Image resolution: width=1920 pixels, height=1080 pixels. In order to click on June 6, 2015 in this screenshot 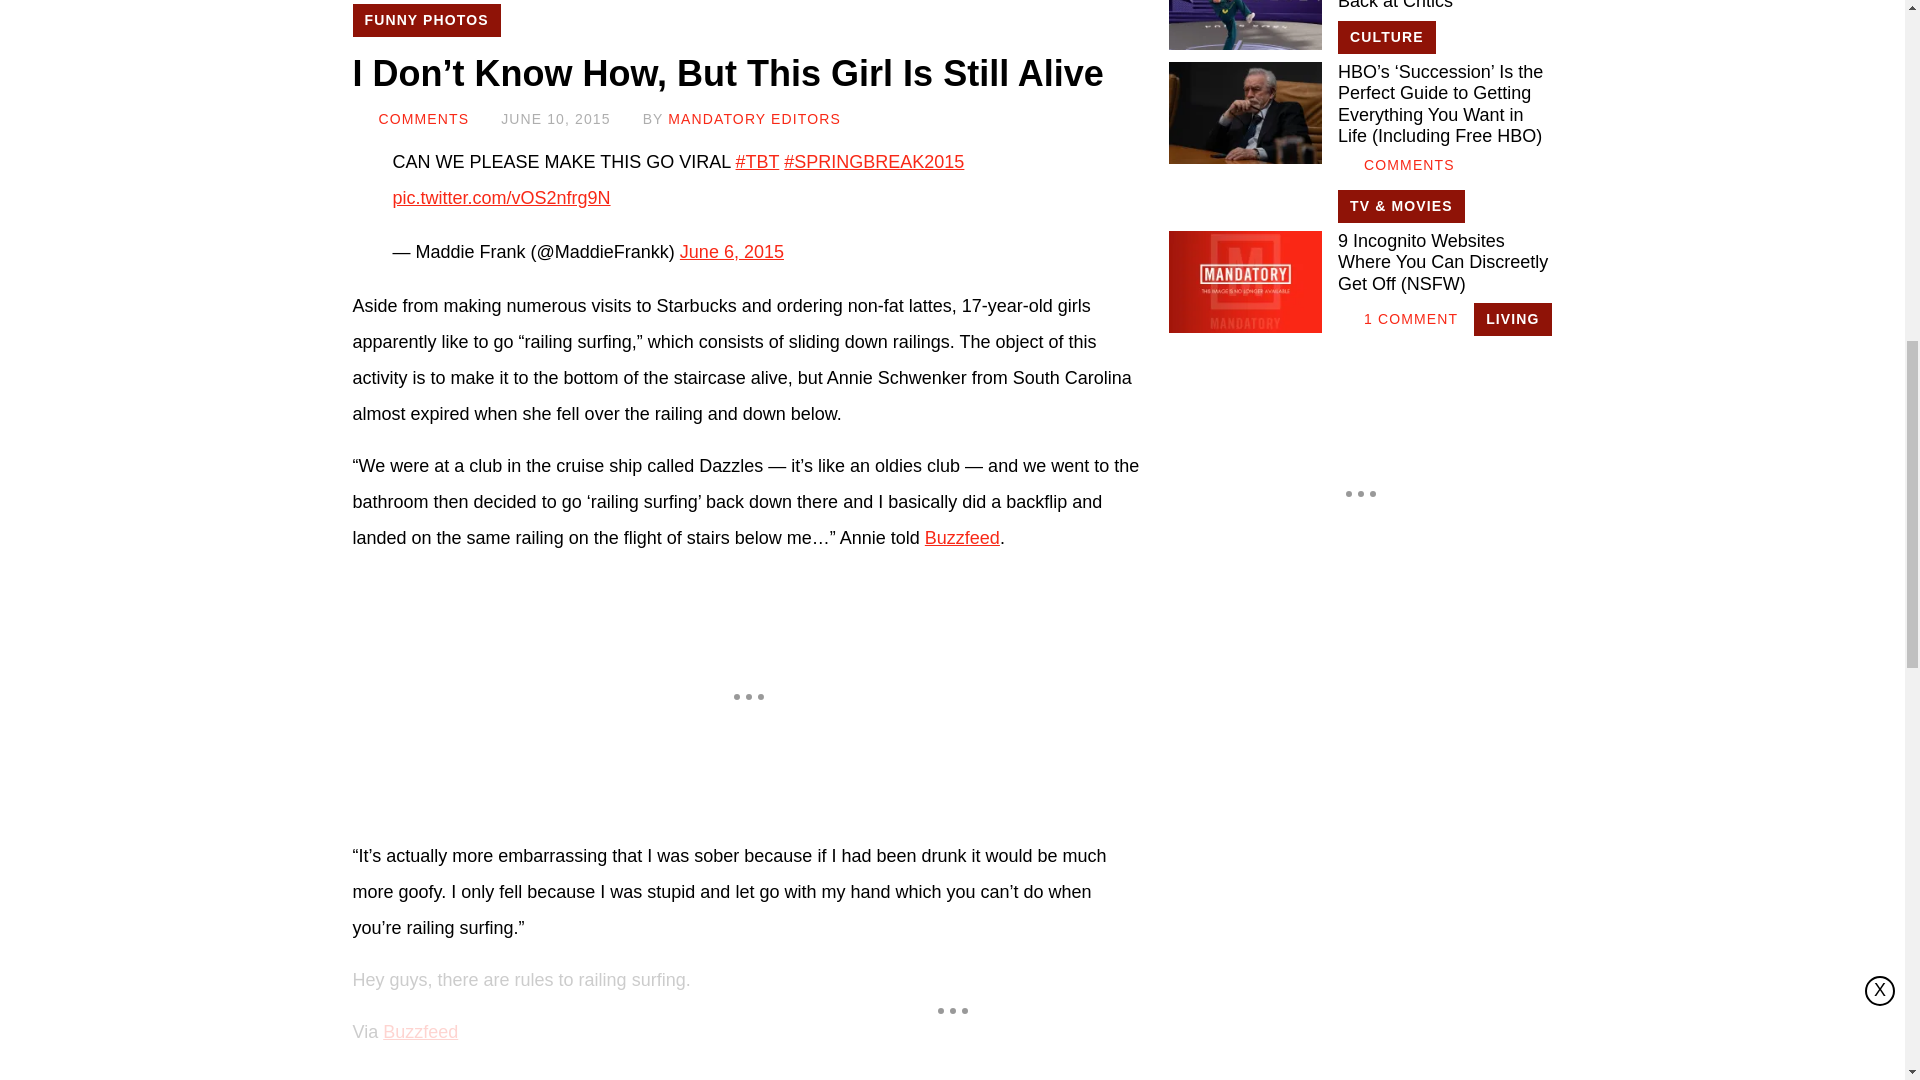, I will do `click(731, 252)`.